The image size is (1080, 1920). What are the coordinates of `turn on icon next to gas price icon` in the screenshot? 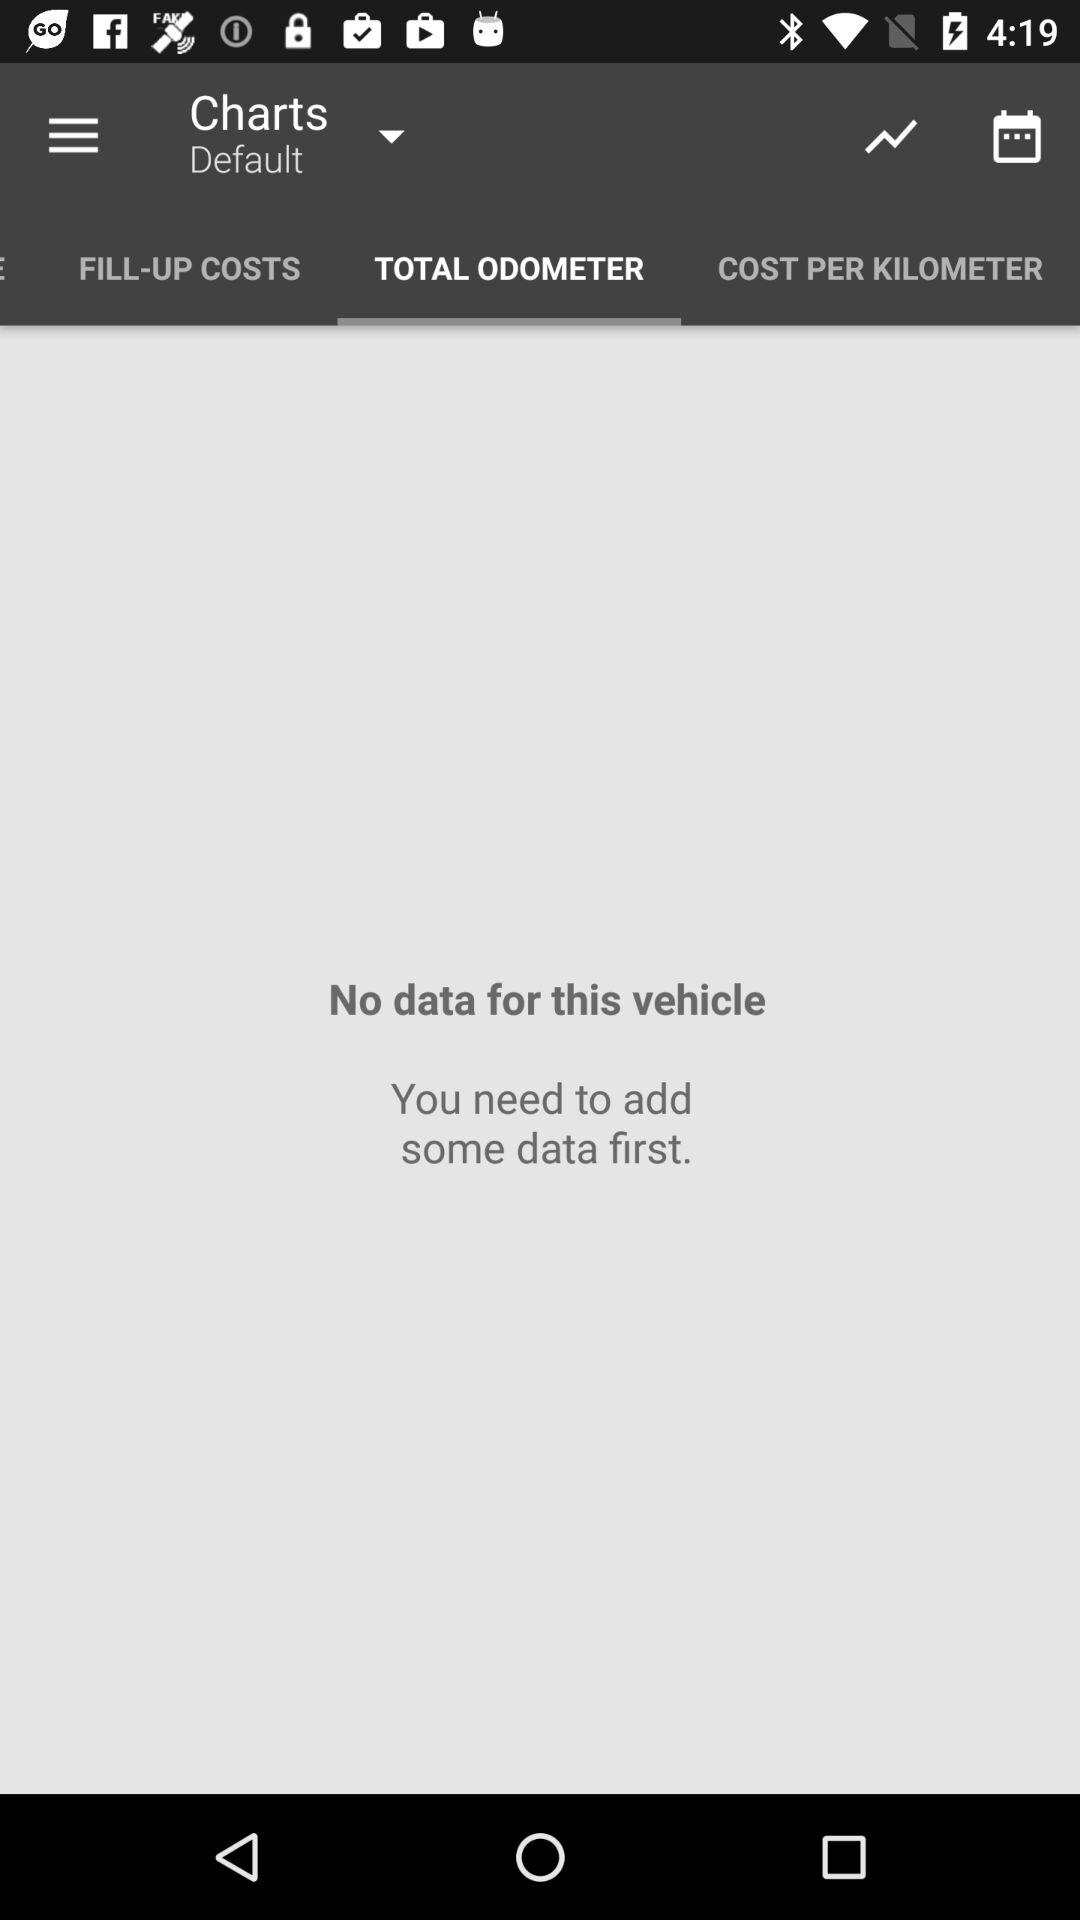 It's located at (190, 268).